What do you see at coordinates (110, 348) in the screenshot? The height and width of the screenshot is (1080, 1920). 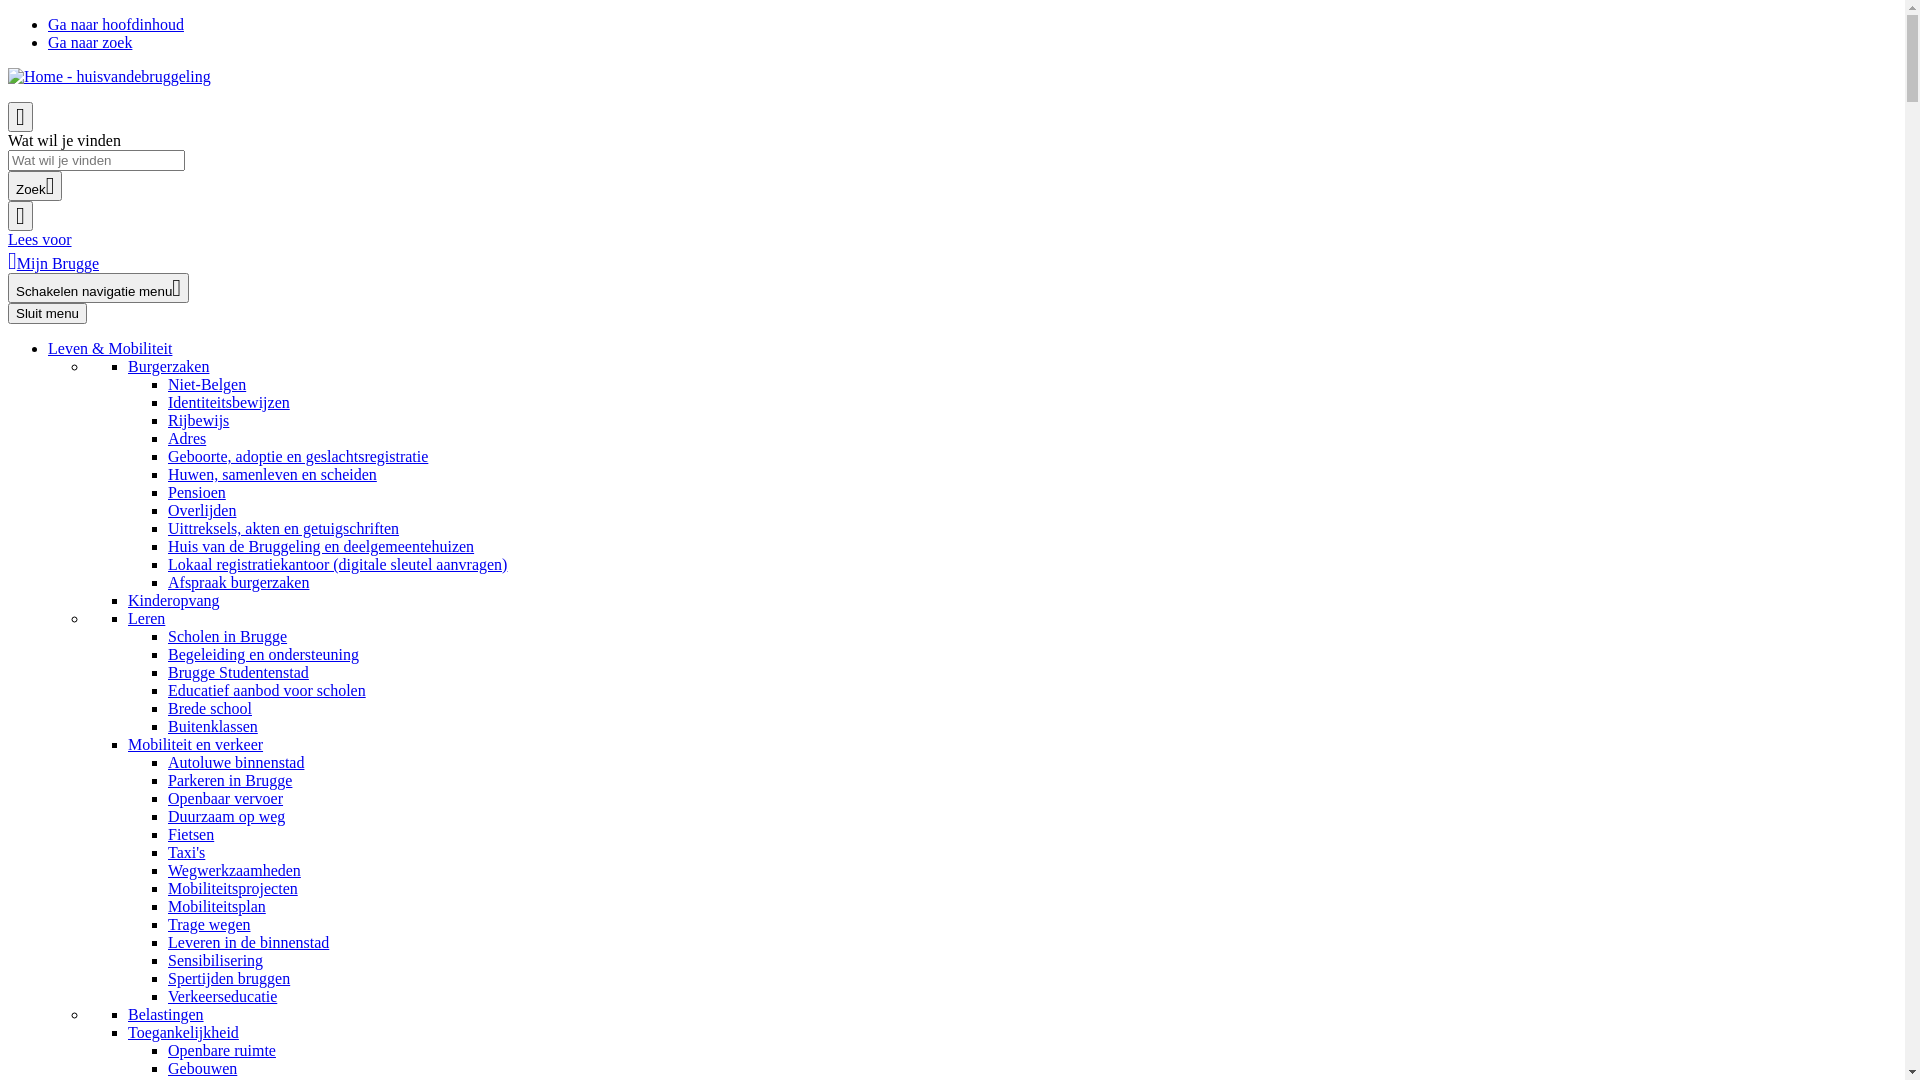 I see `Leven & Mobiliteit` at bounding box center [110, 348].